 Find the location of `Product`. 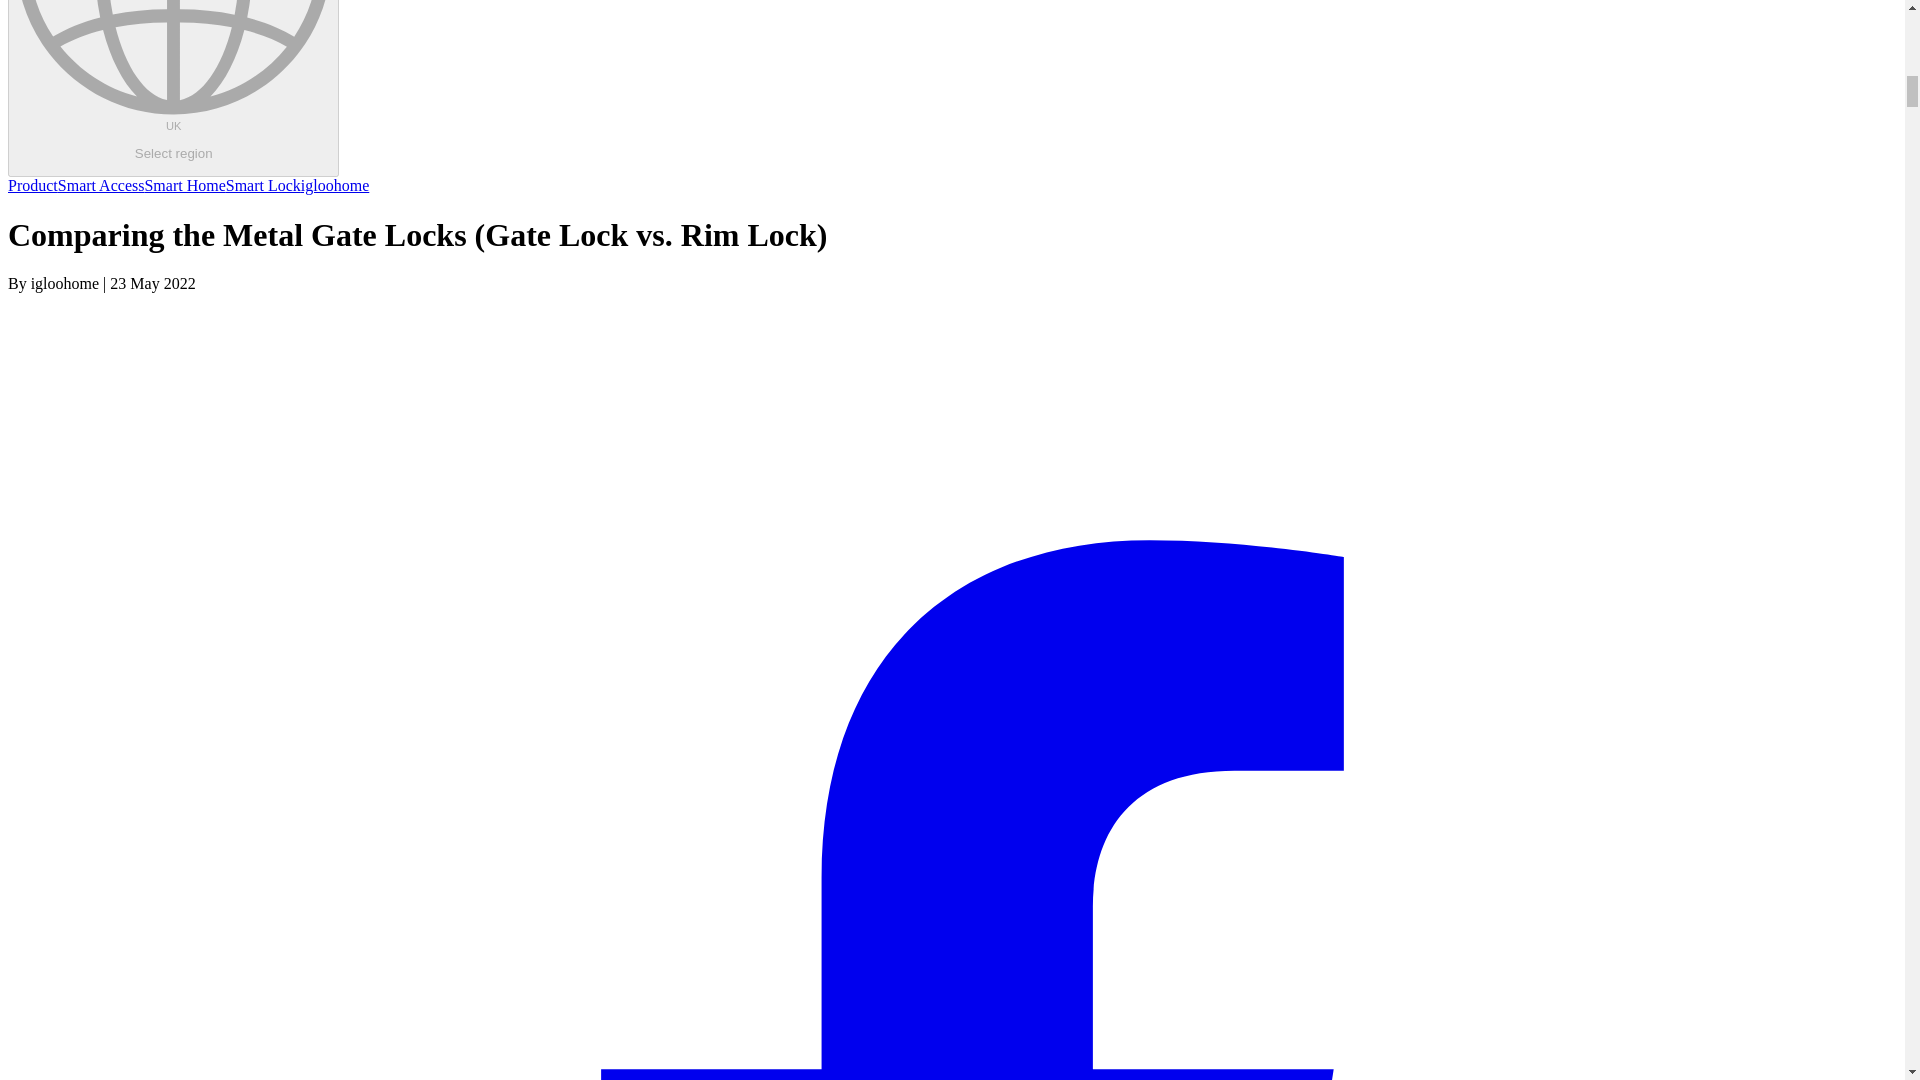

Product is located at coordinates (173, 88).